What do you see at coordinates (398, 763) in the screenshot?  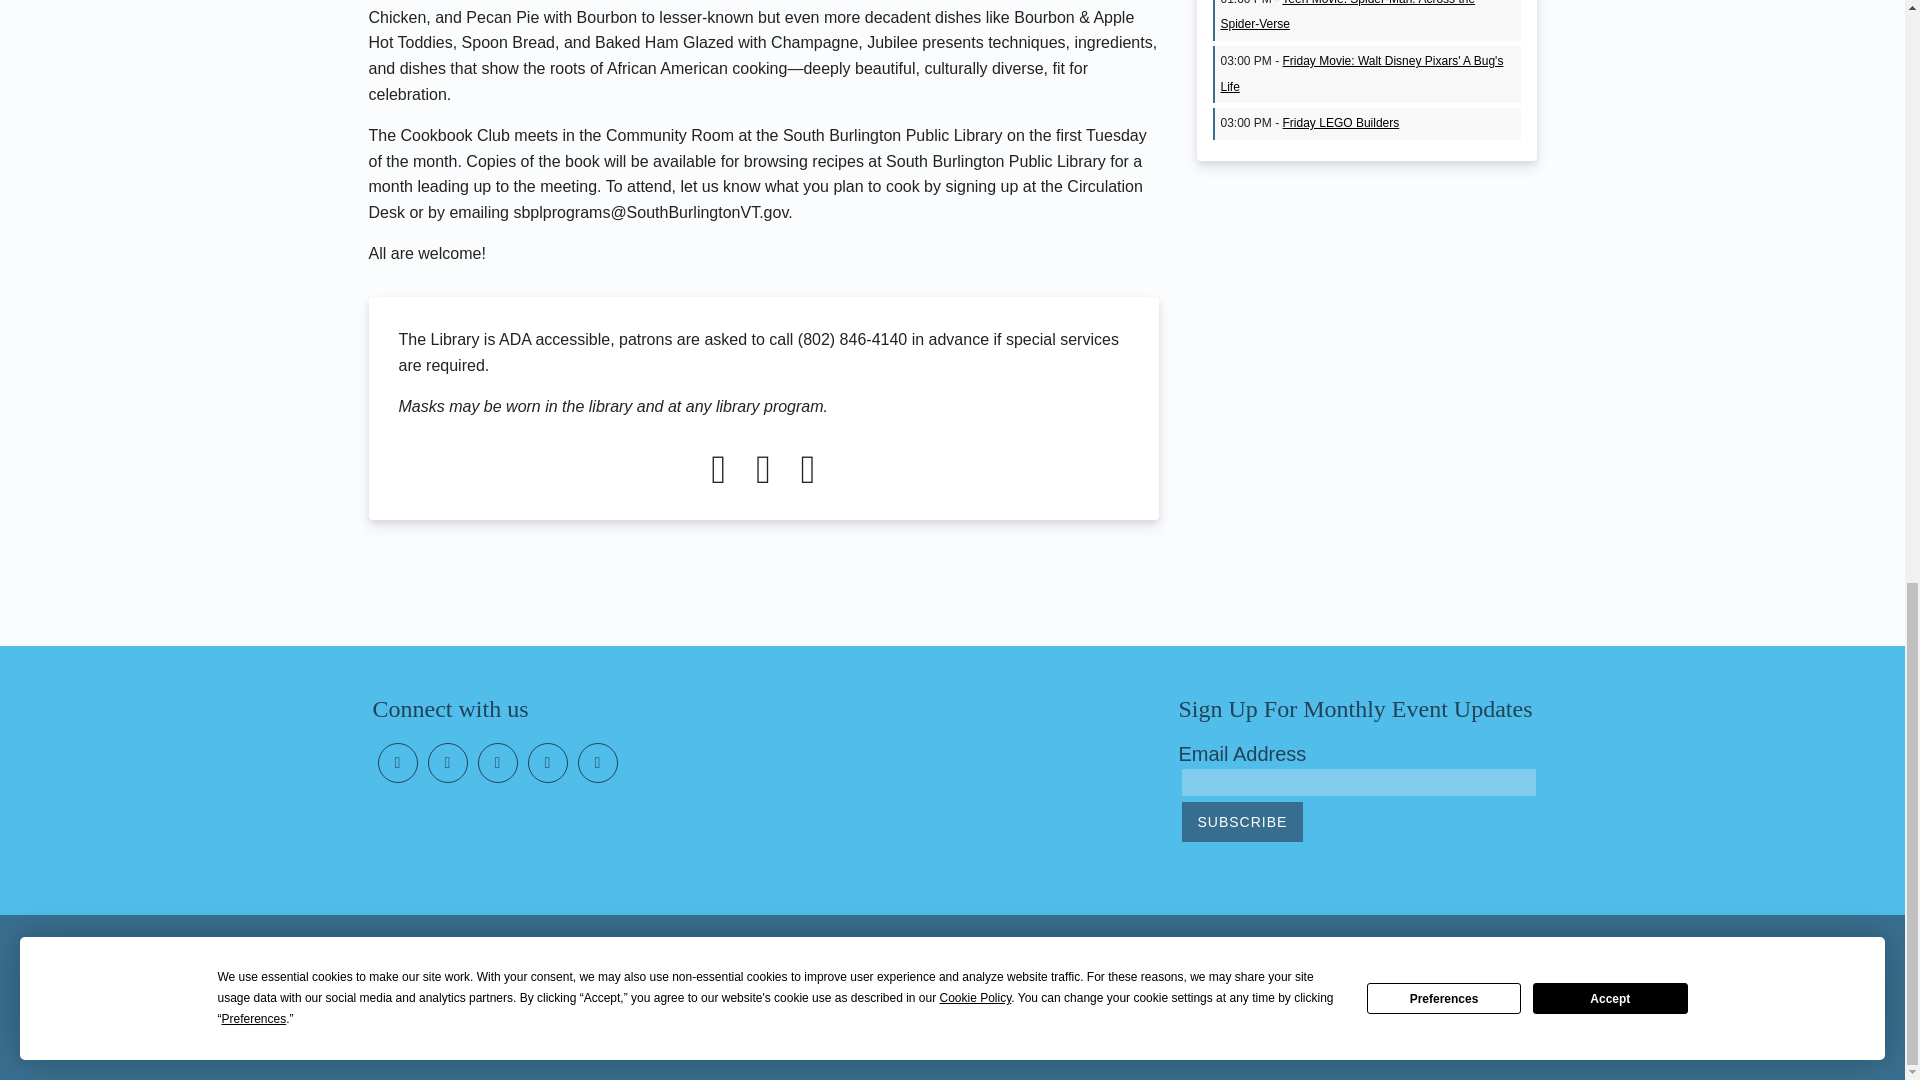 I see `Follow us on Facebook` at bounding box center [398, 763].